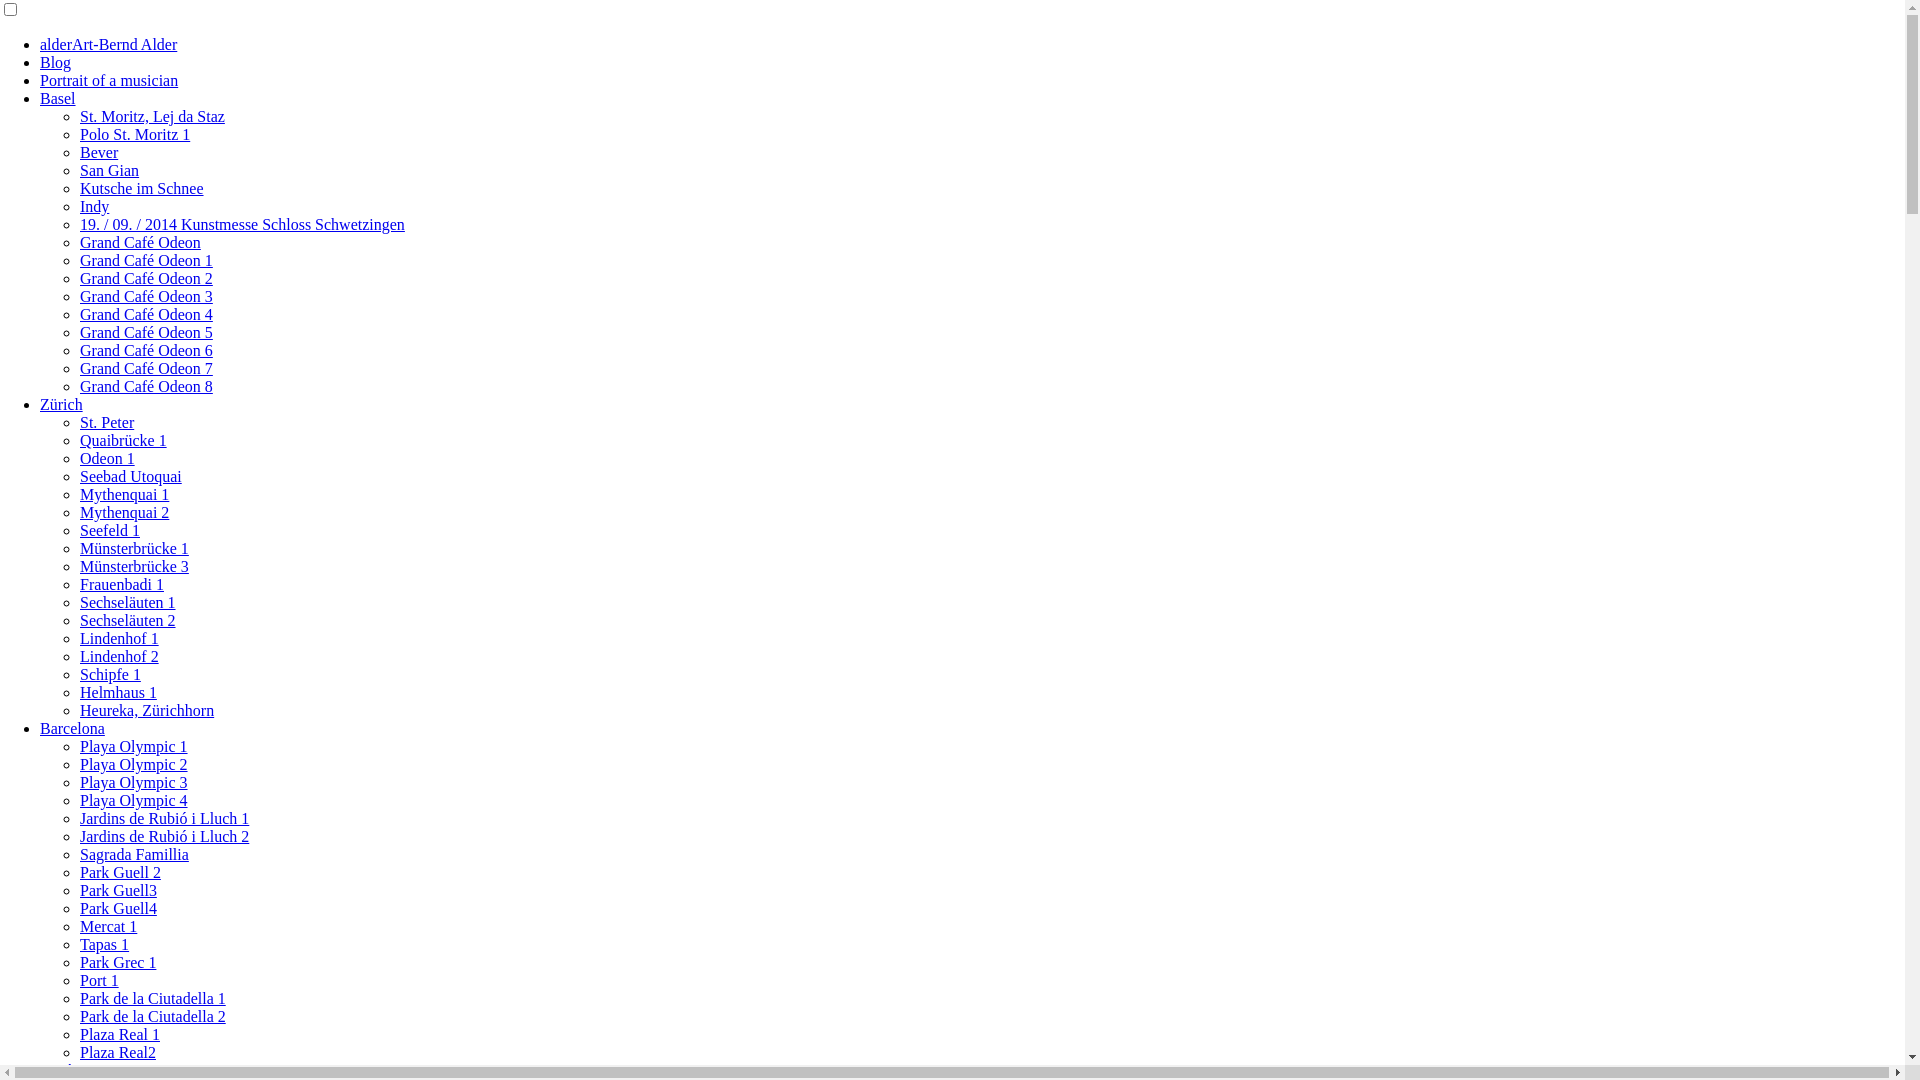  I want to click on Playa Olympic 1, so click(134, 746).